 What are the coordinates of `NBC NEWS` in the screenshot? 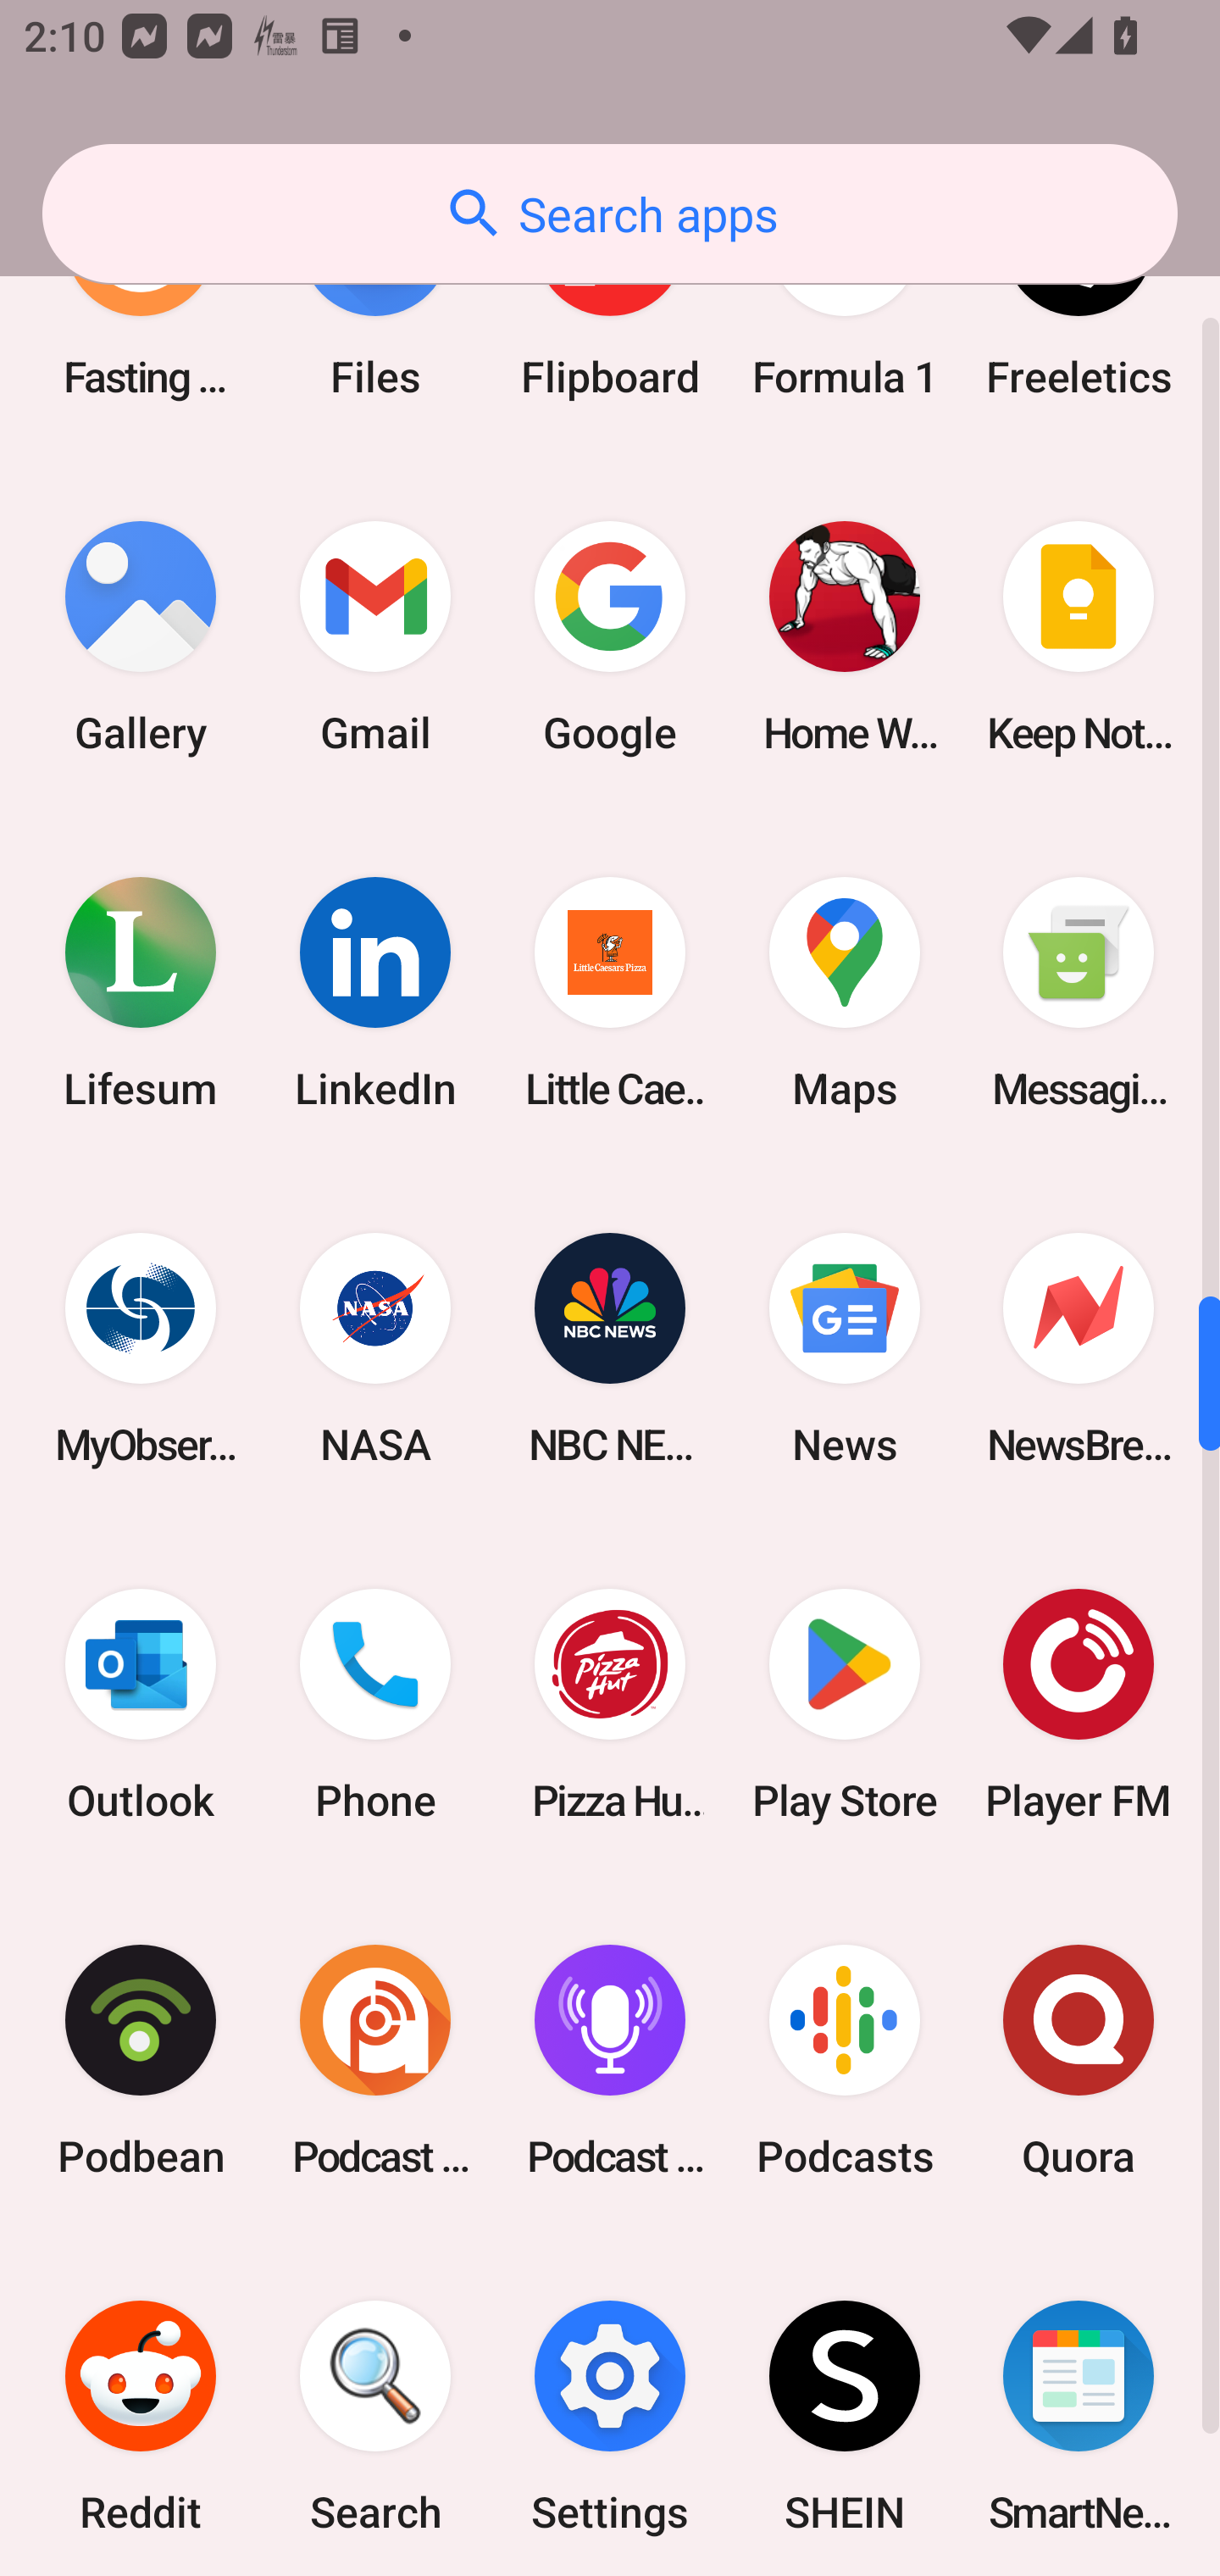 It's located at (610, 1349).